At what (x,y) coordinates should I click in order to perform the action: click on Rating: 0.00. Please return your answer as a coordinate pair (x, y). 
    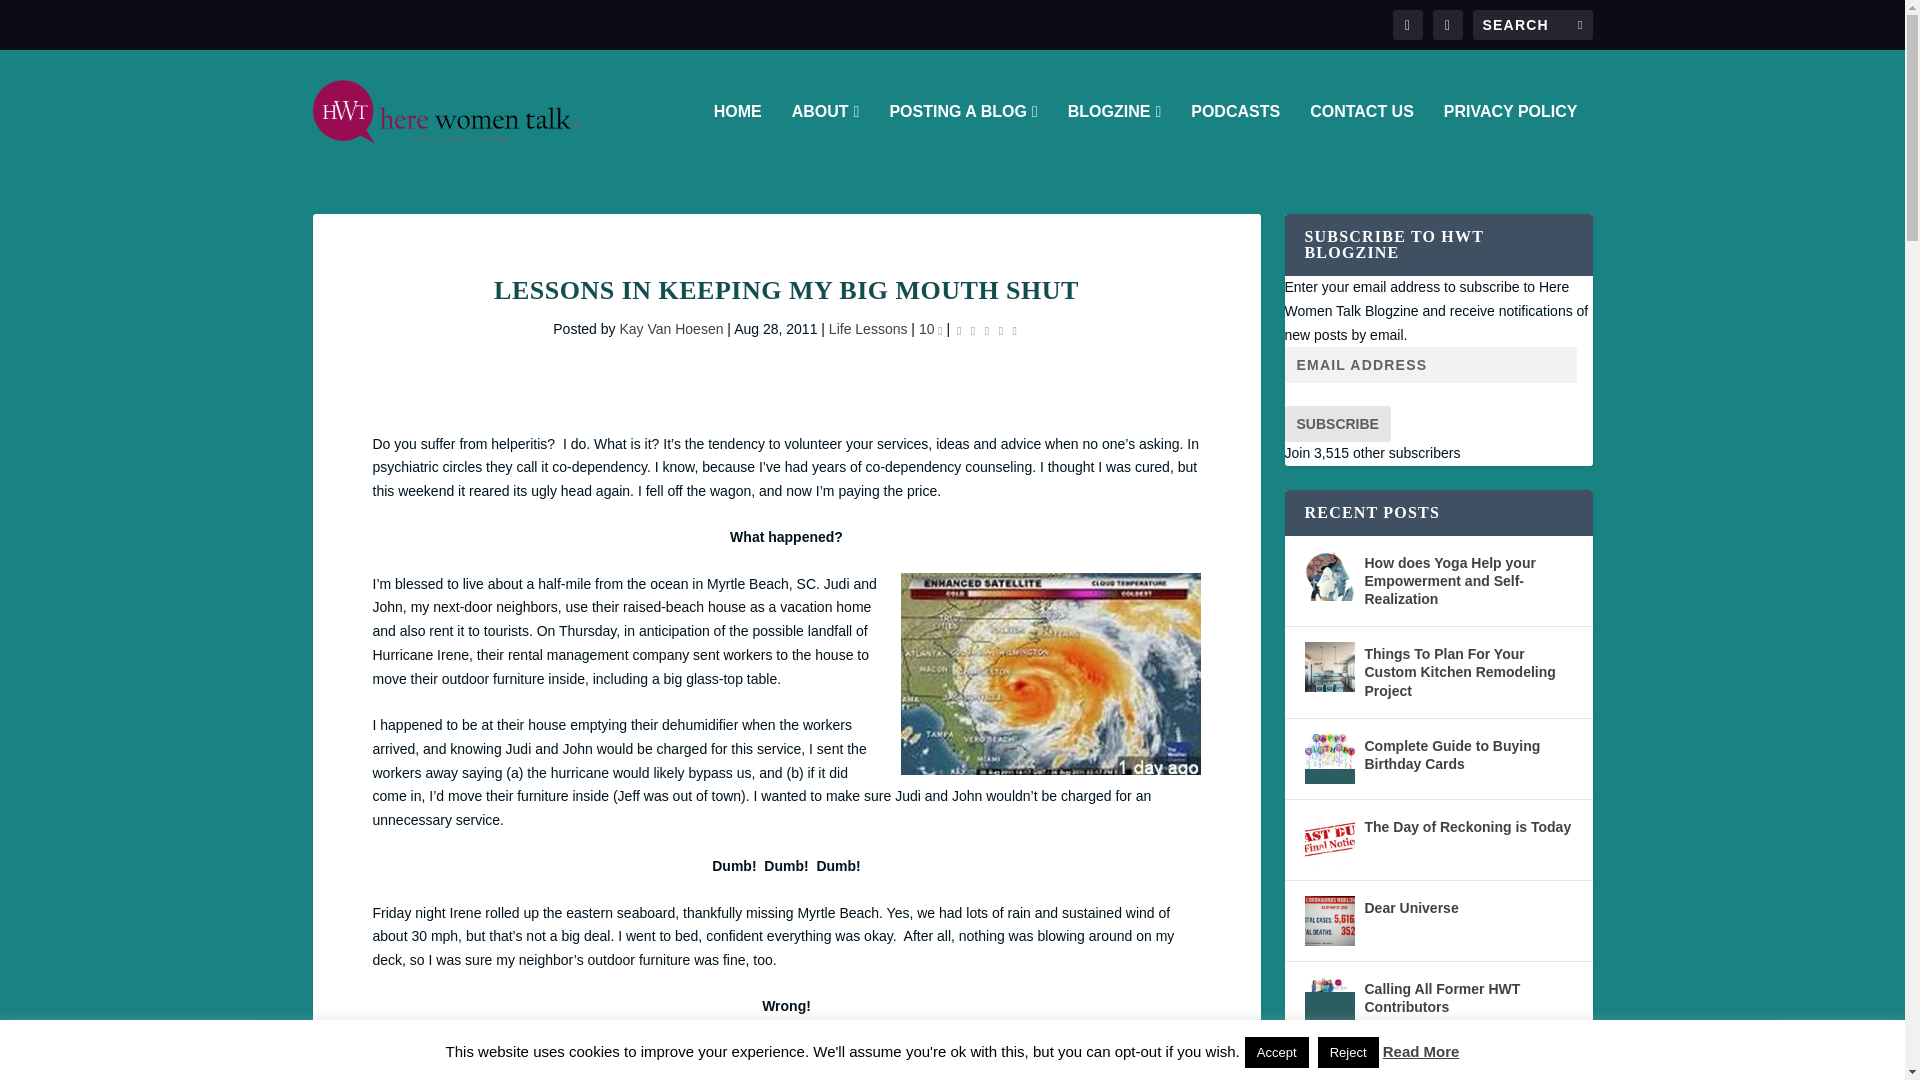
    Looking at the image, I should click on (986, 330).